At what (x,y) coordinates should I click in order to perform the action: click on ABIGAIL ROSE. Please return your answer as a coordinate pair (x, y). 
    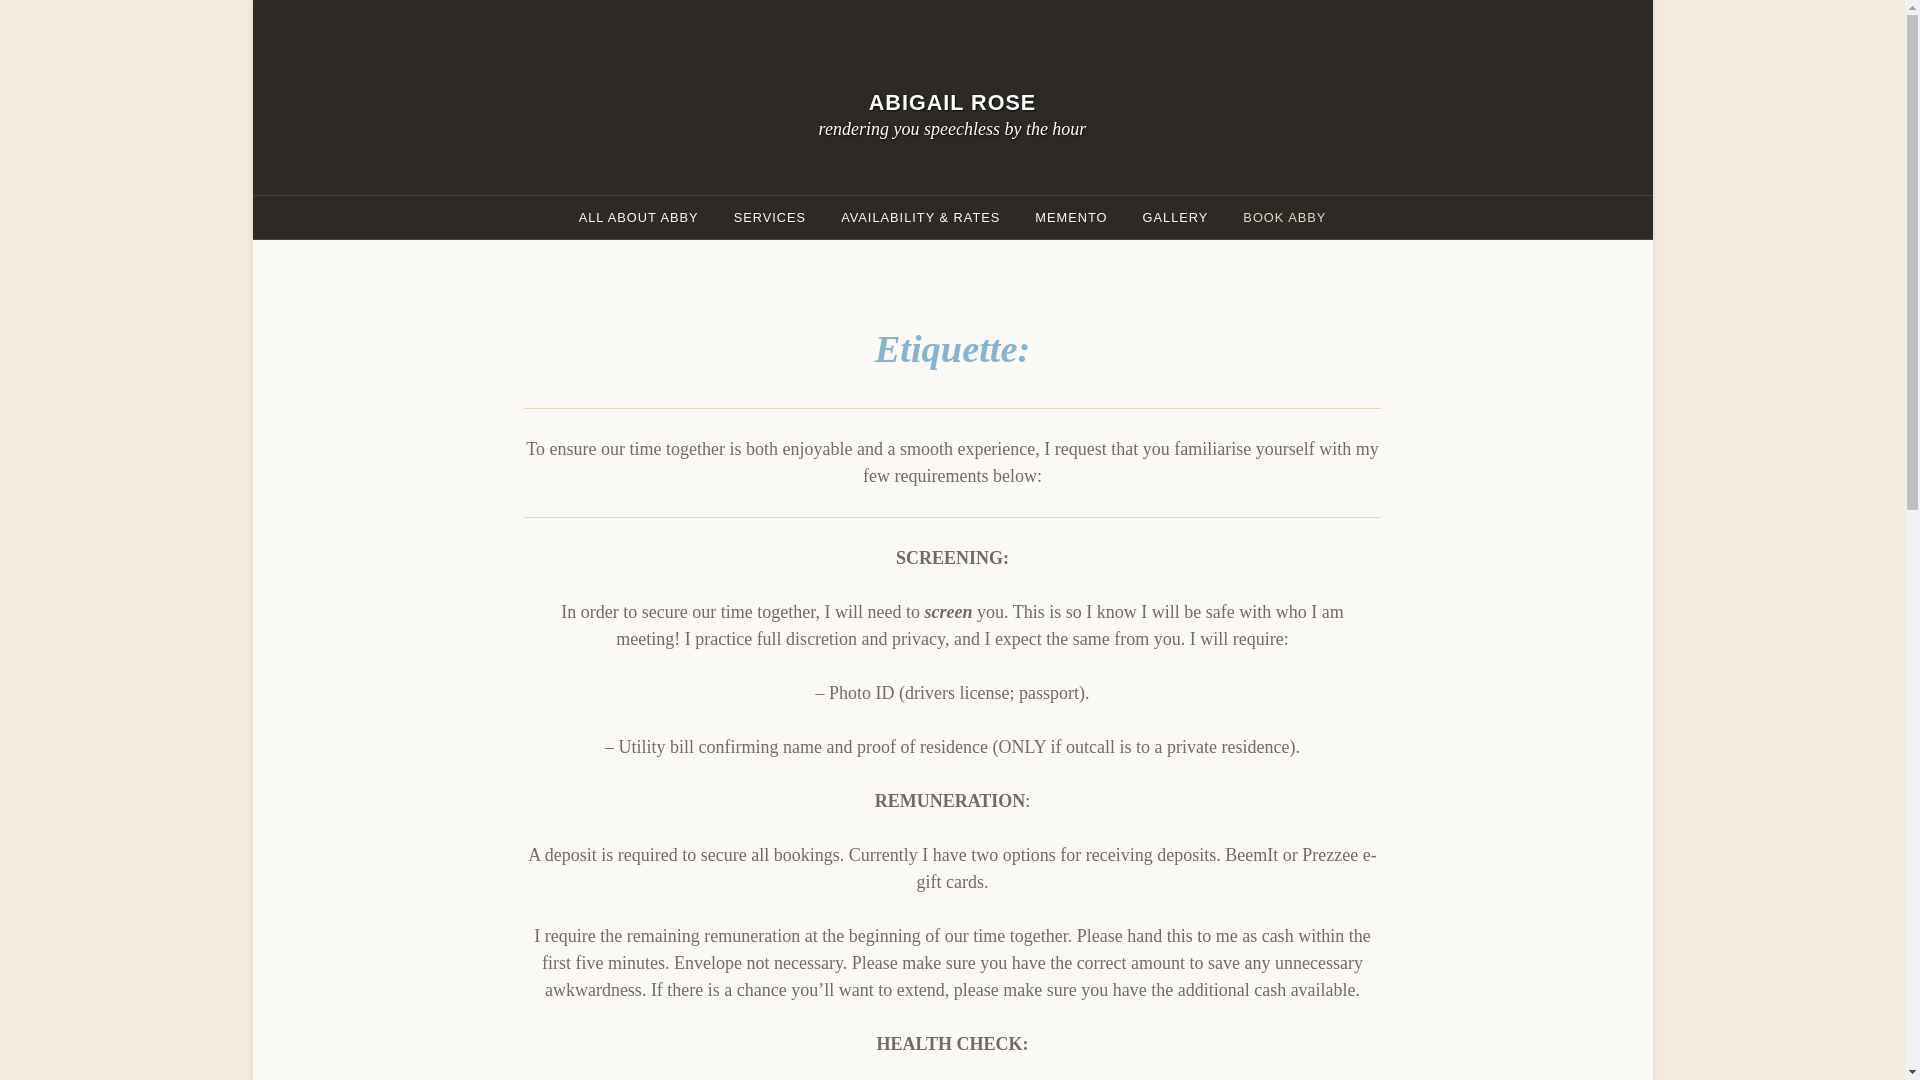
    Looking at the image, I should click on (952, 102).